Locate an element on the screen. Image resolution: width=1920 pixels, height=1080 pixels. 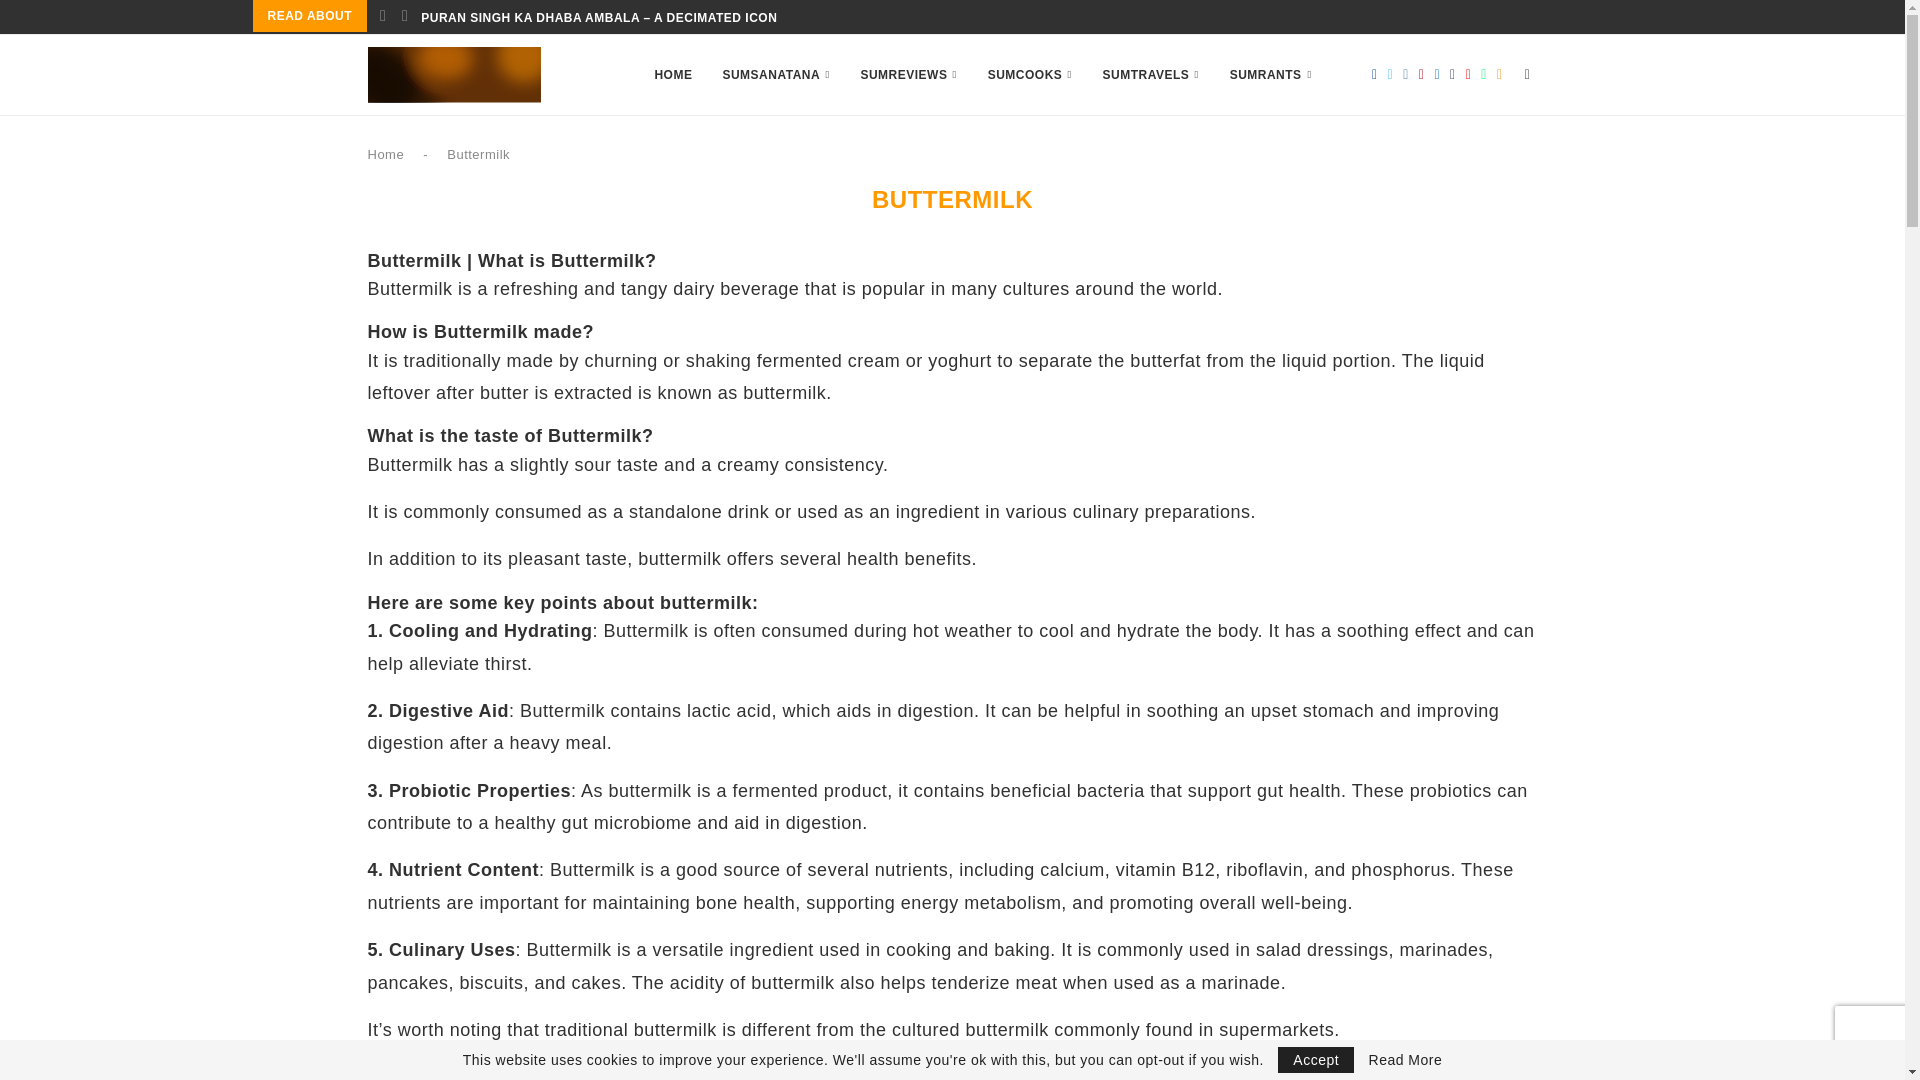
SUMREVIEWS is located at coordinates (908, 74).